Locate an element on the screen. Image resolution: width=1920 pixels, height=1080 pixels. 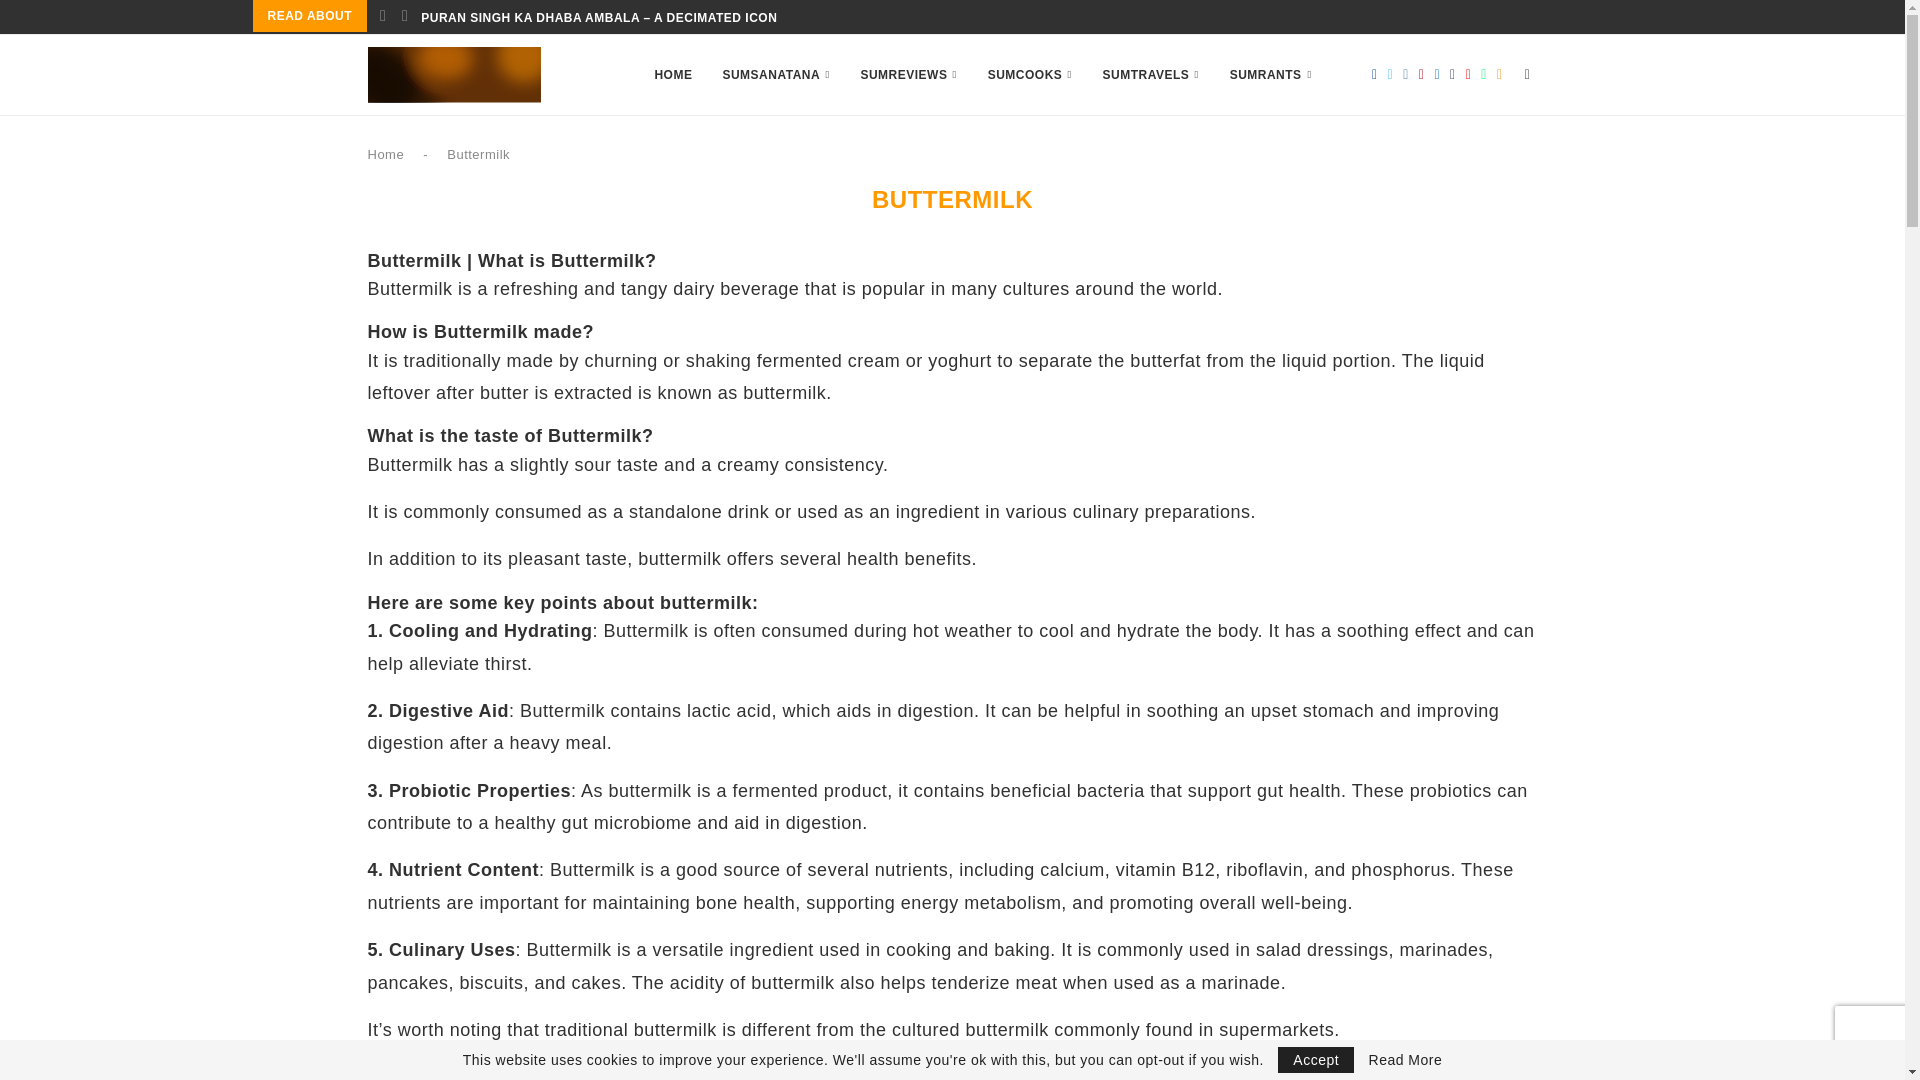
SUMREVIEWS is located at coordinates (908, 74).